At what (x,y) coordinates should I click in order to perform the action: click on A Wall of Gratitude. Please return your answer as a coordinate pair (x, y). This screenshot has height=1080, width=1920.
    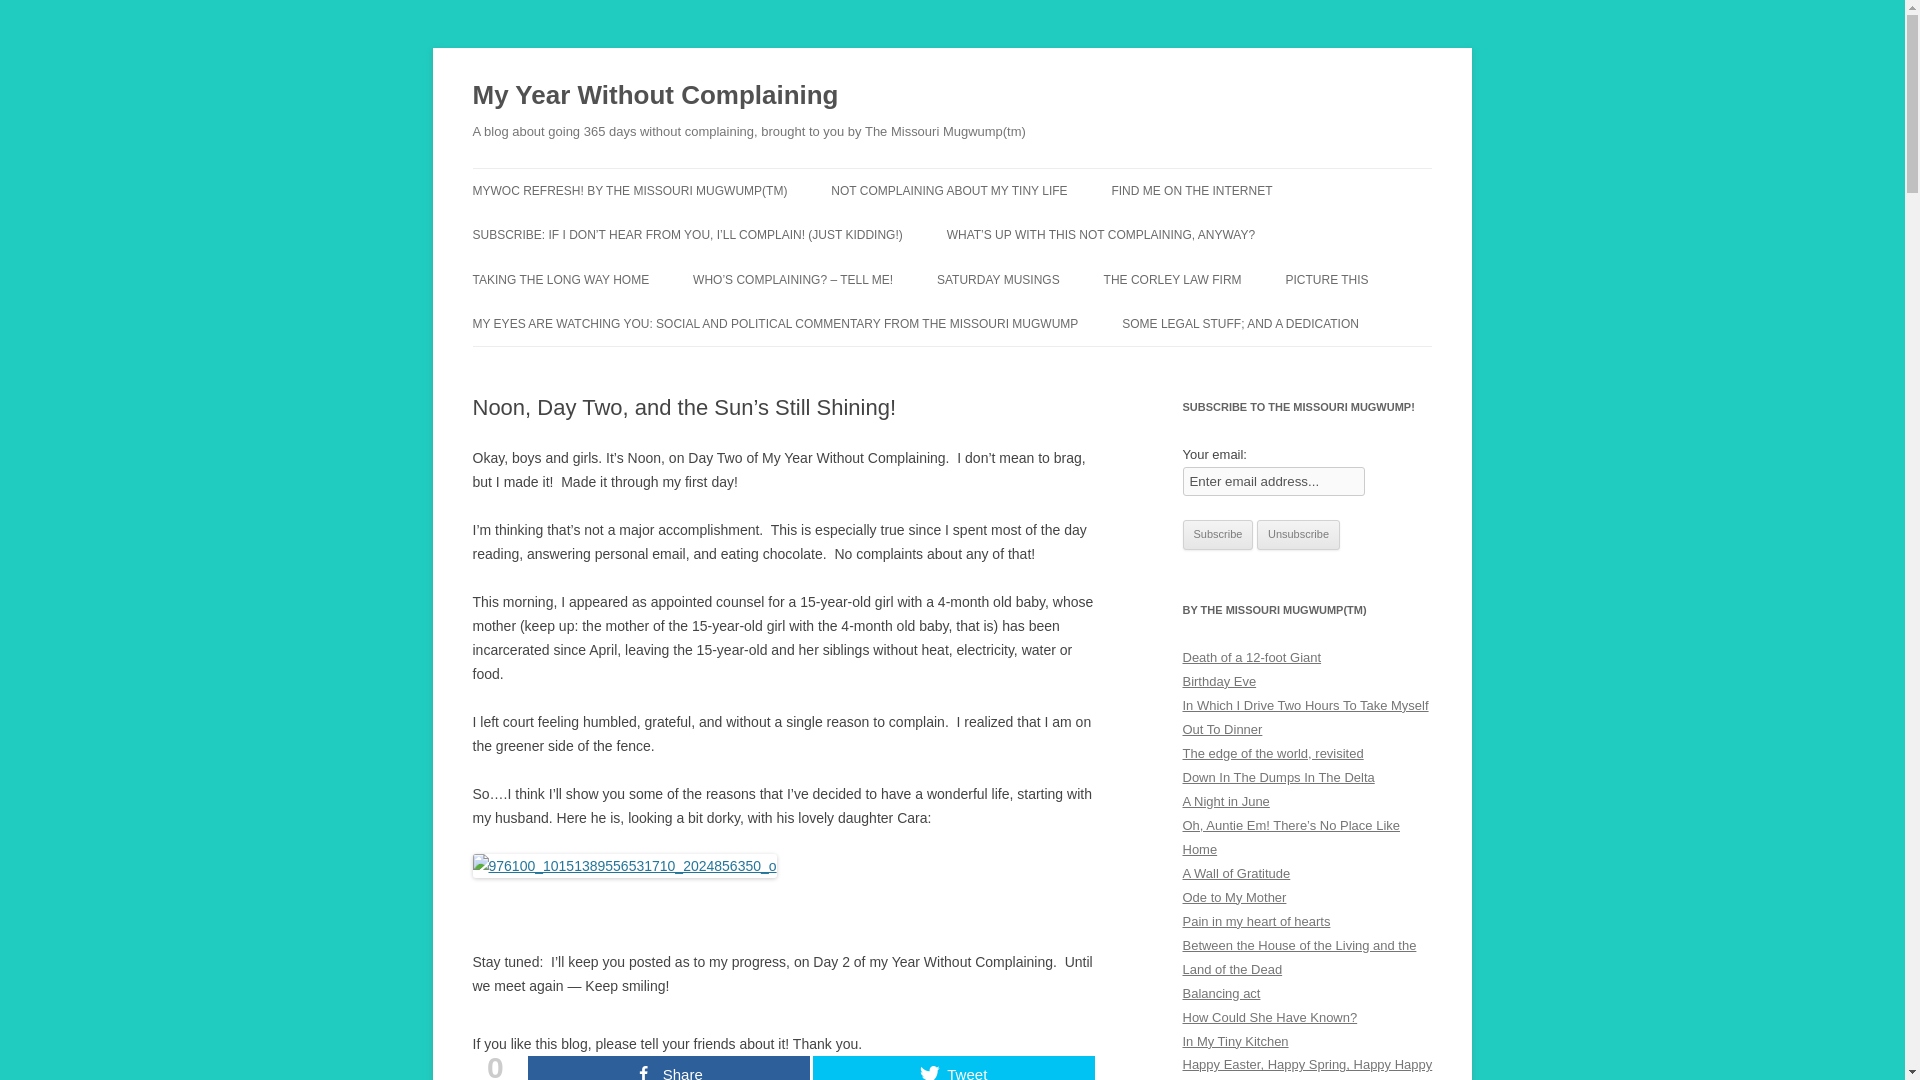
    Looking at the image, I should click on (1236, 874).